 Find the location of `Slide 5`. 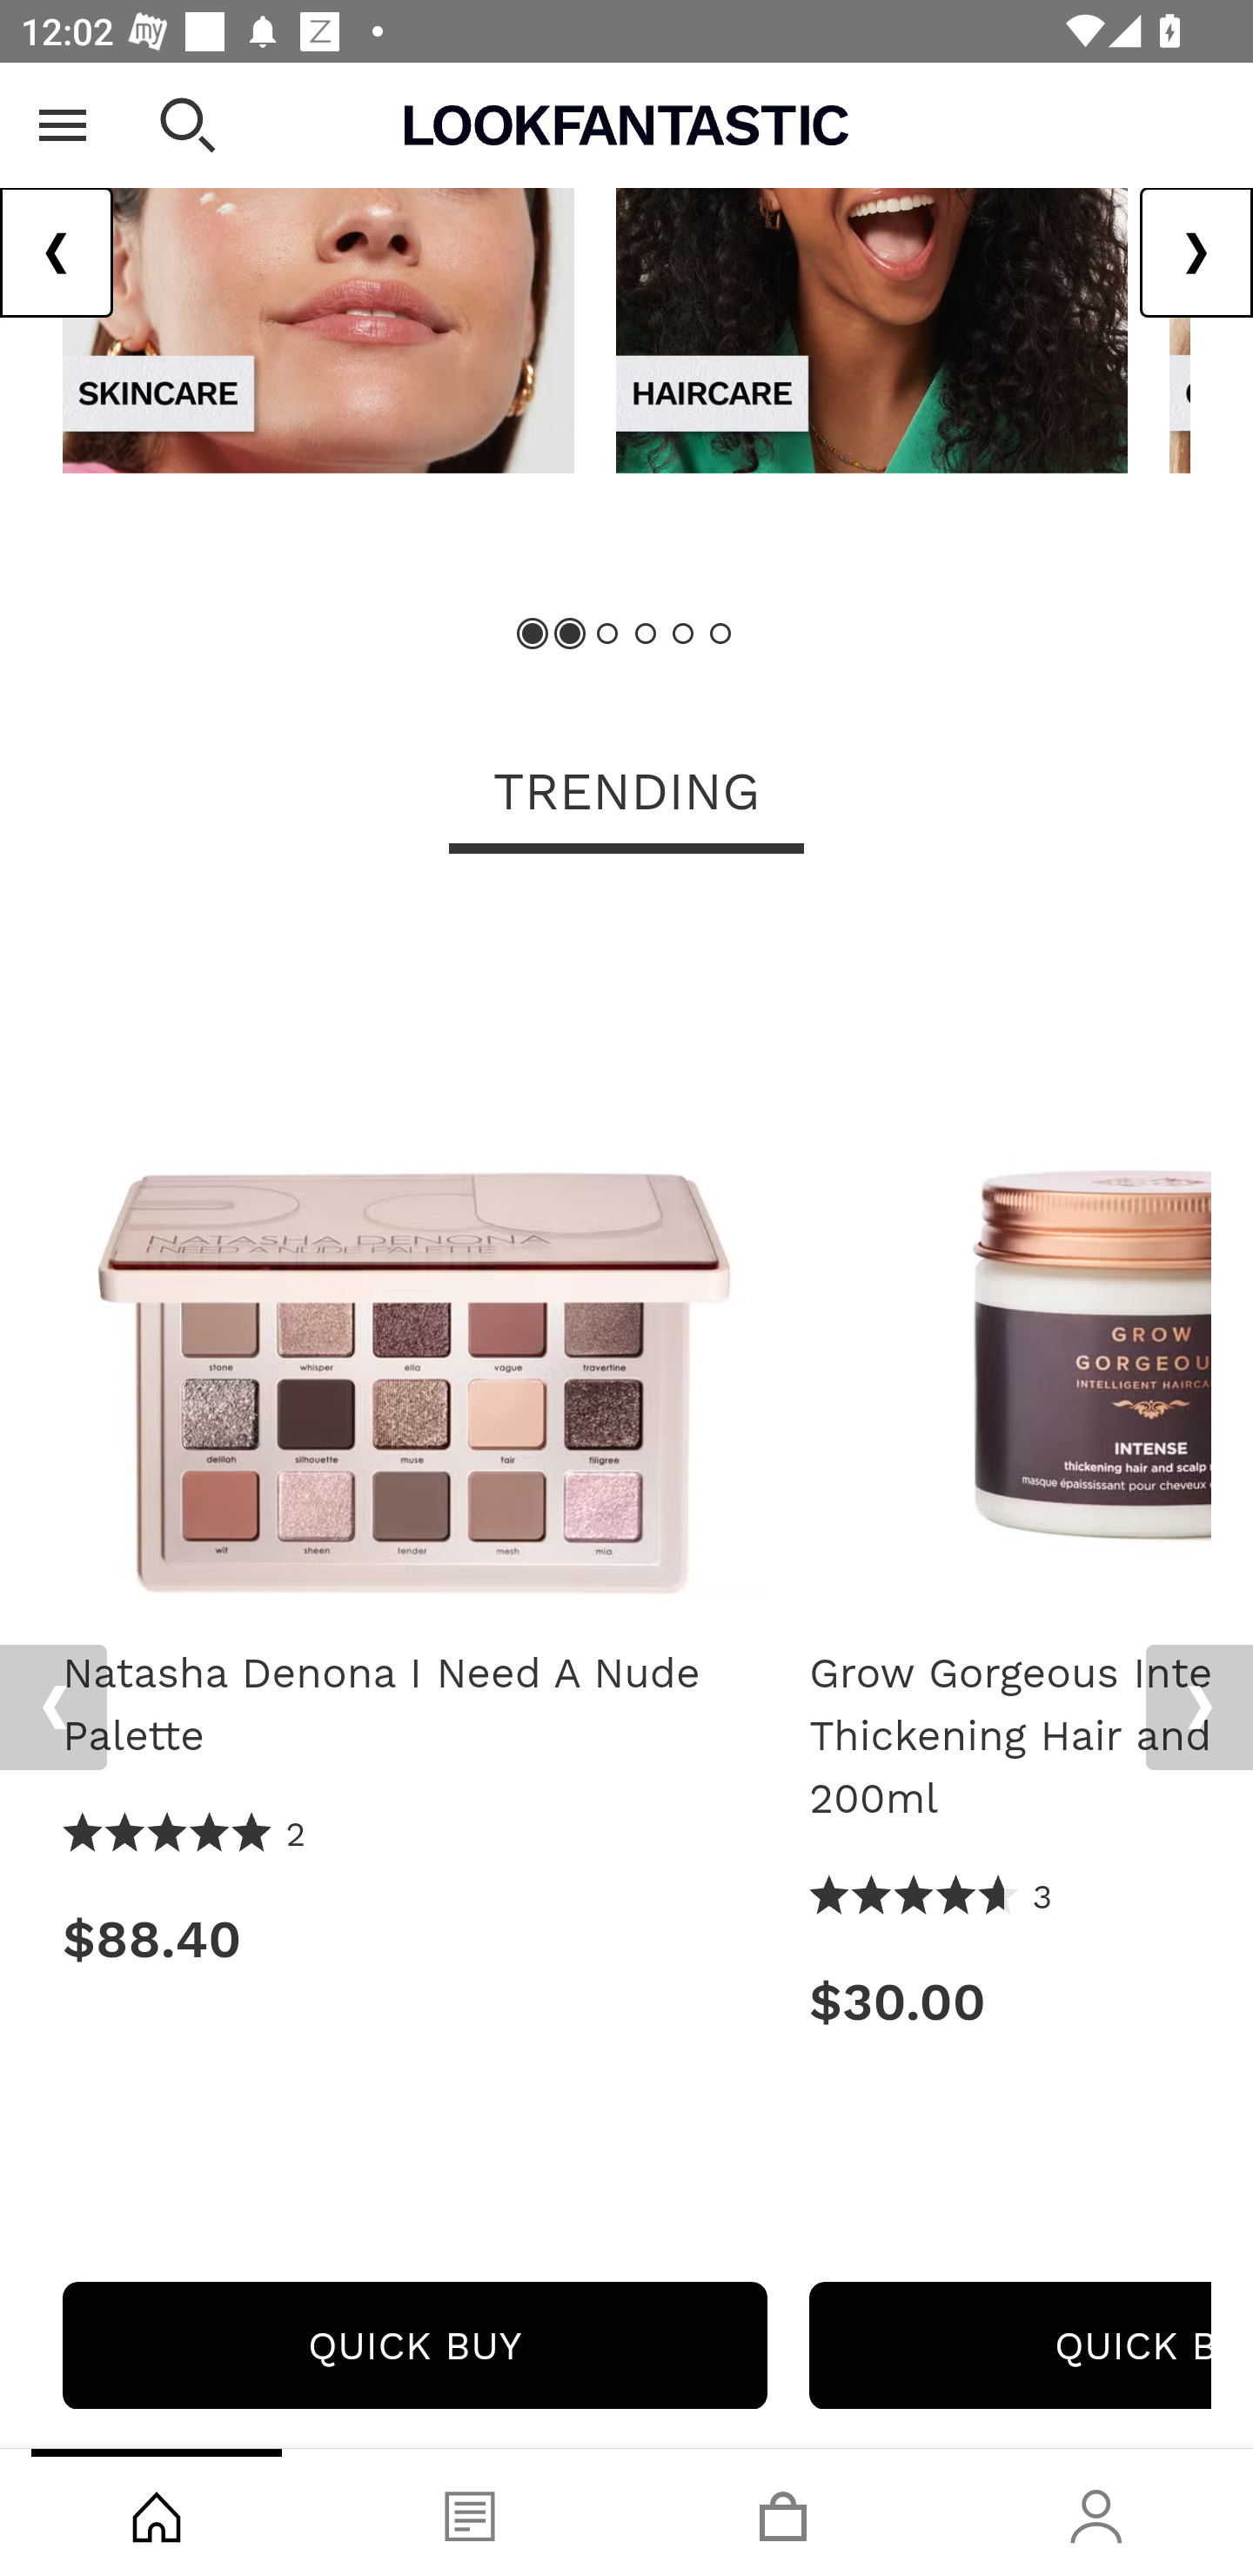

Slide 5 is located at coordinates (682, 634).